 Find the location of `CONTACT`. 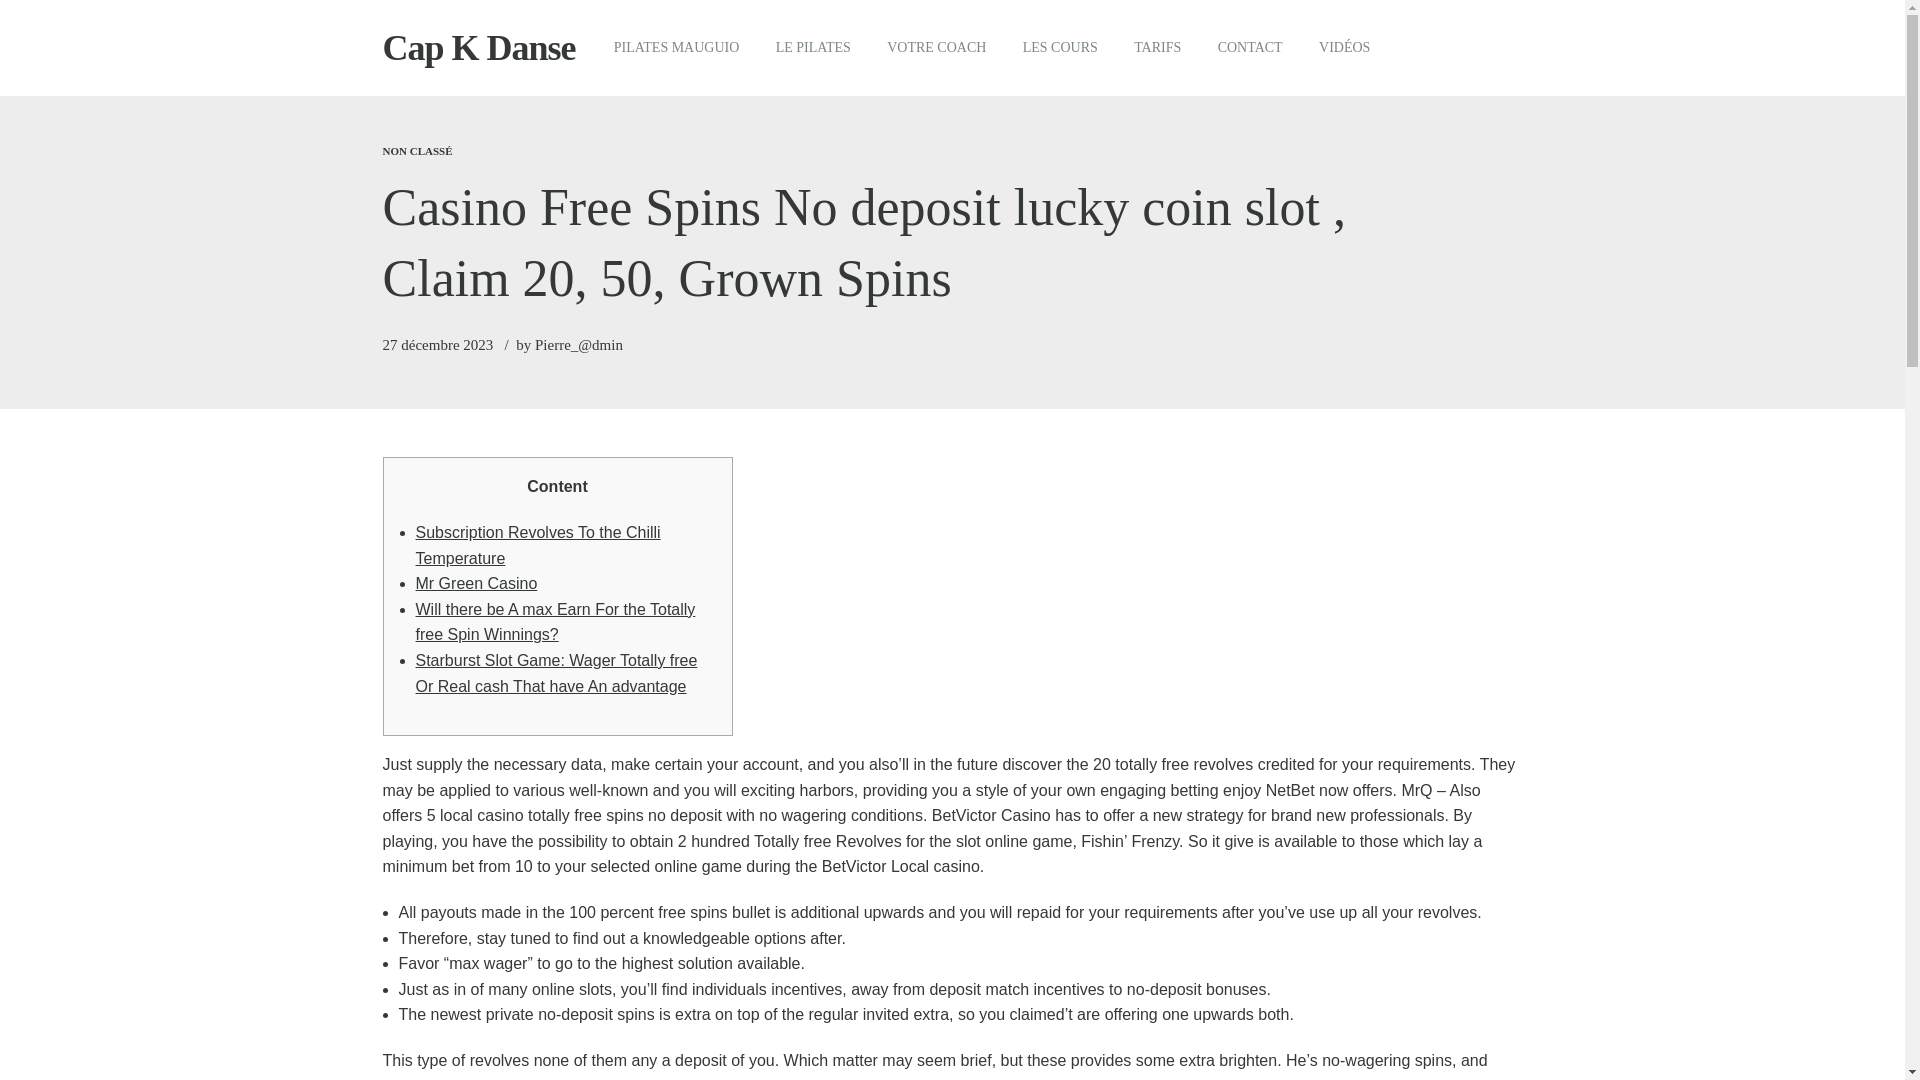

CONTACT is located at coordinates (1248, 48).